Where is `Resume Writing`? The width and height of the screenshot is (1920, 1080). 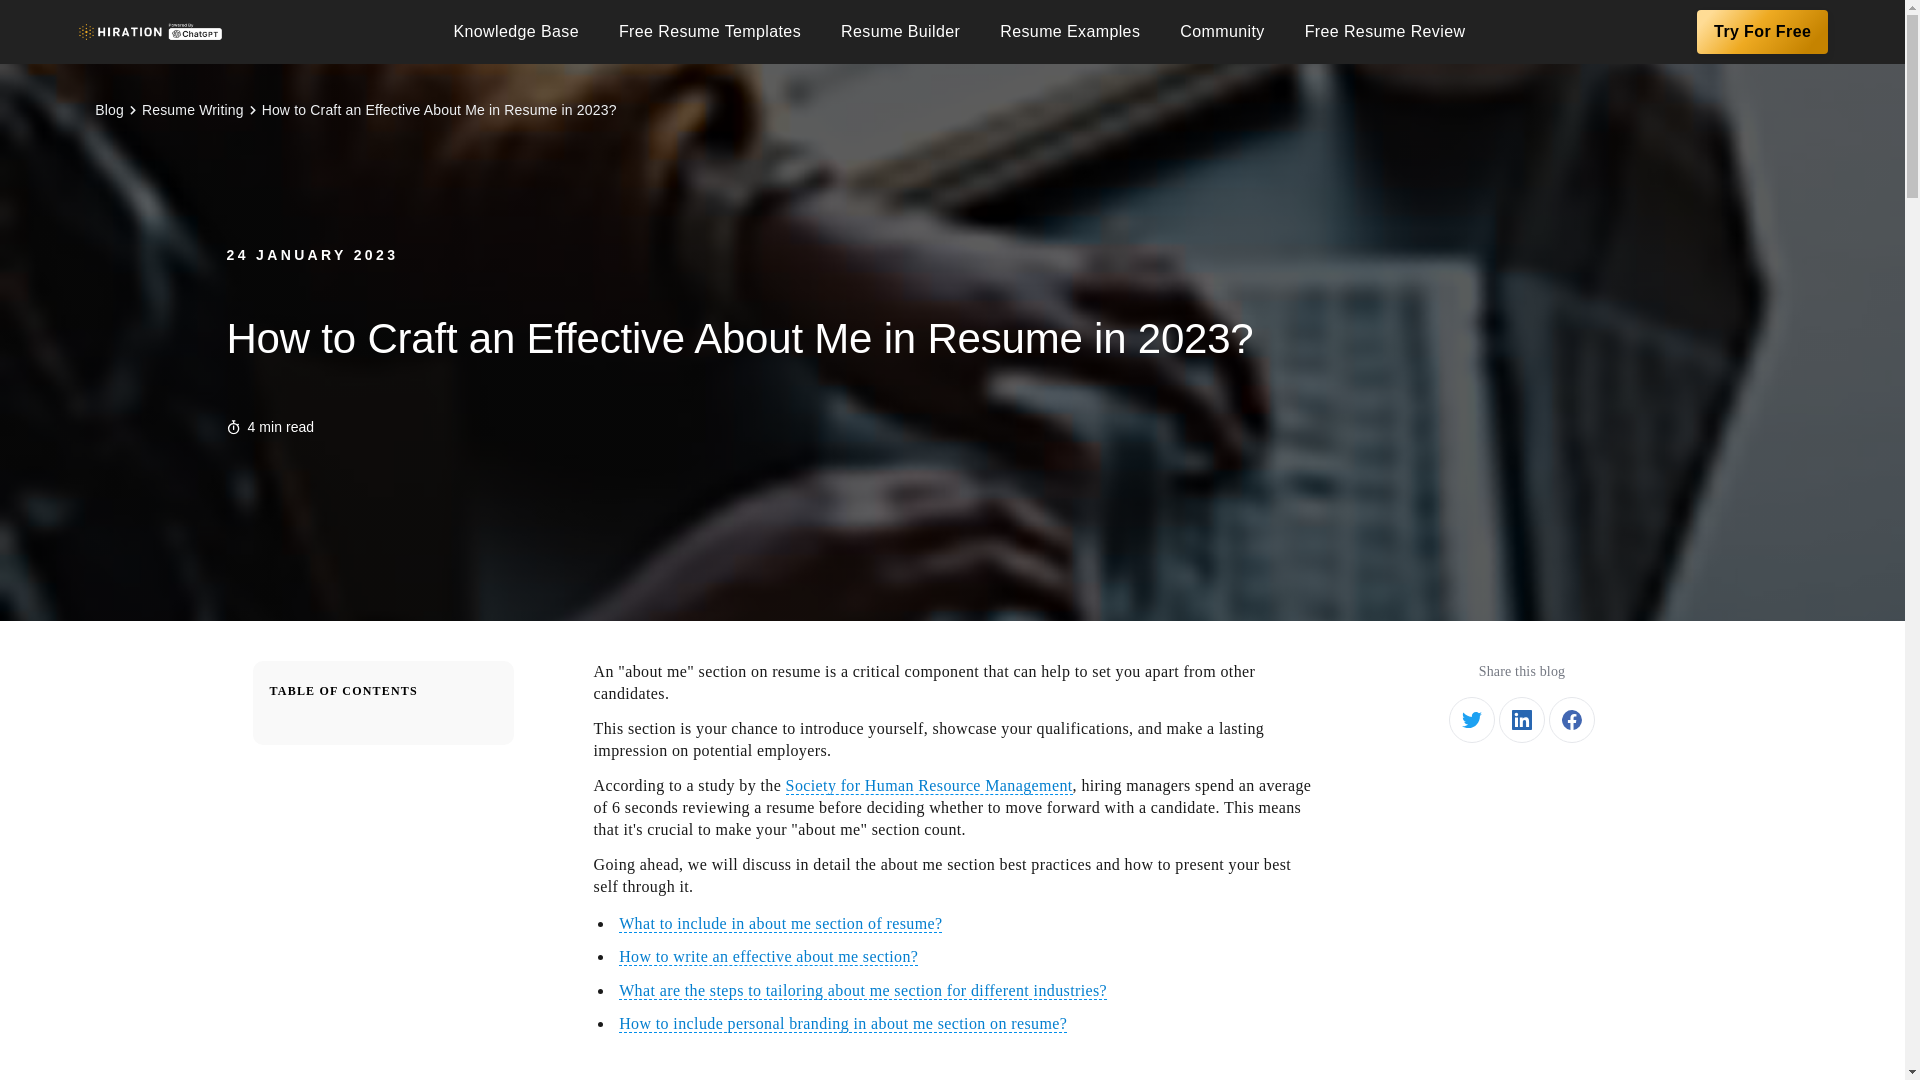 Resume Writing is located at coordinates (192, 110).